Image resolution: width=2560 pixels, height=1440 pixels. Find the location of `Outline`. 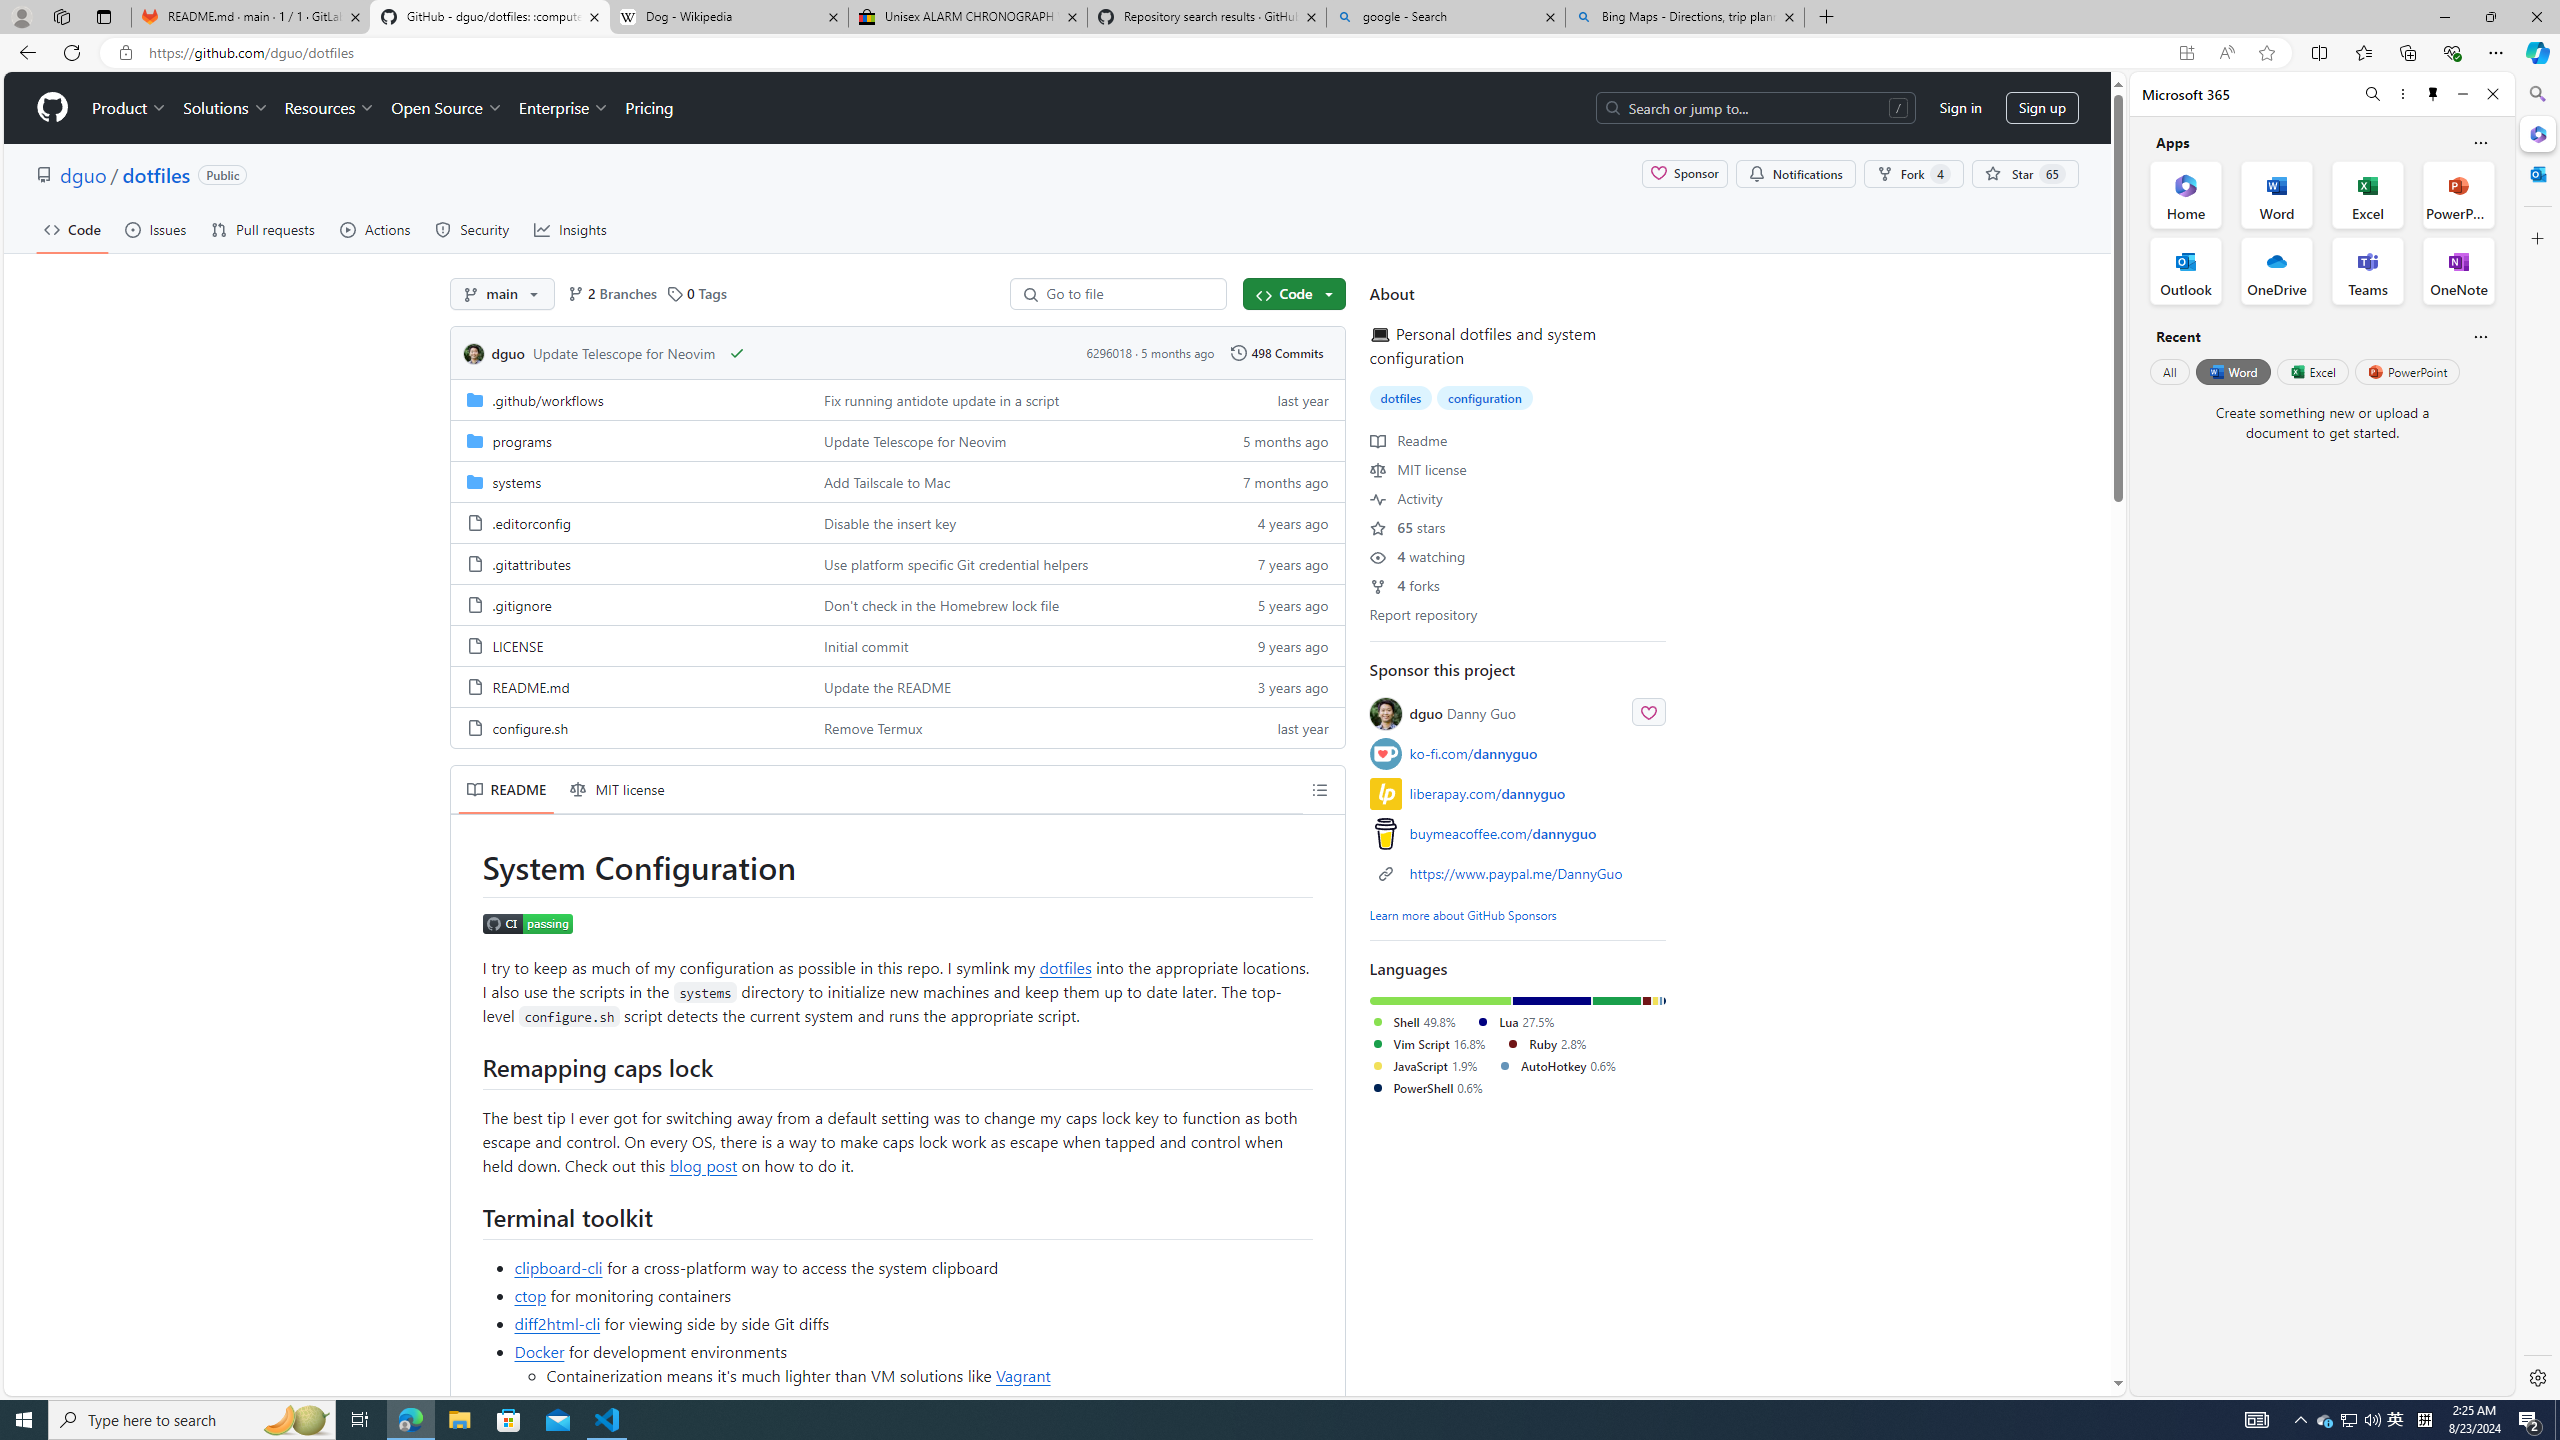

Outline is located at coordinates (1320, 790).